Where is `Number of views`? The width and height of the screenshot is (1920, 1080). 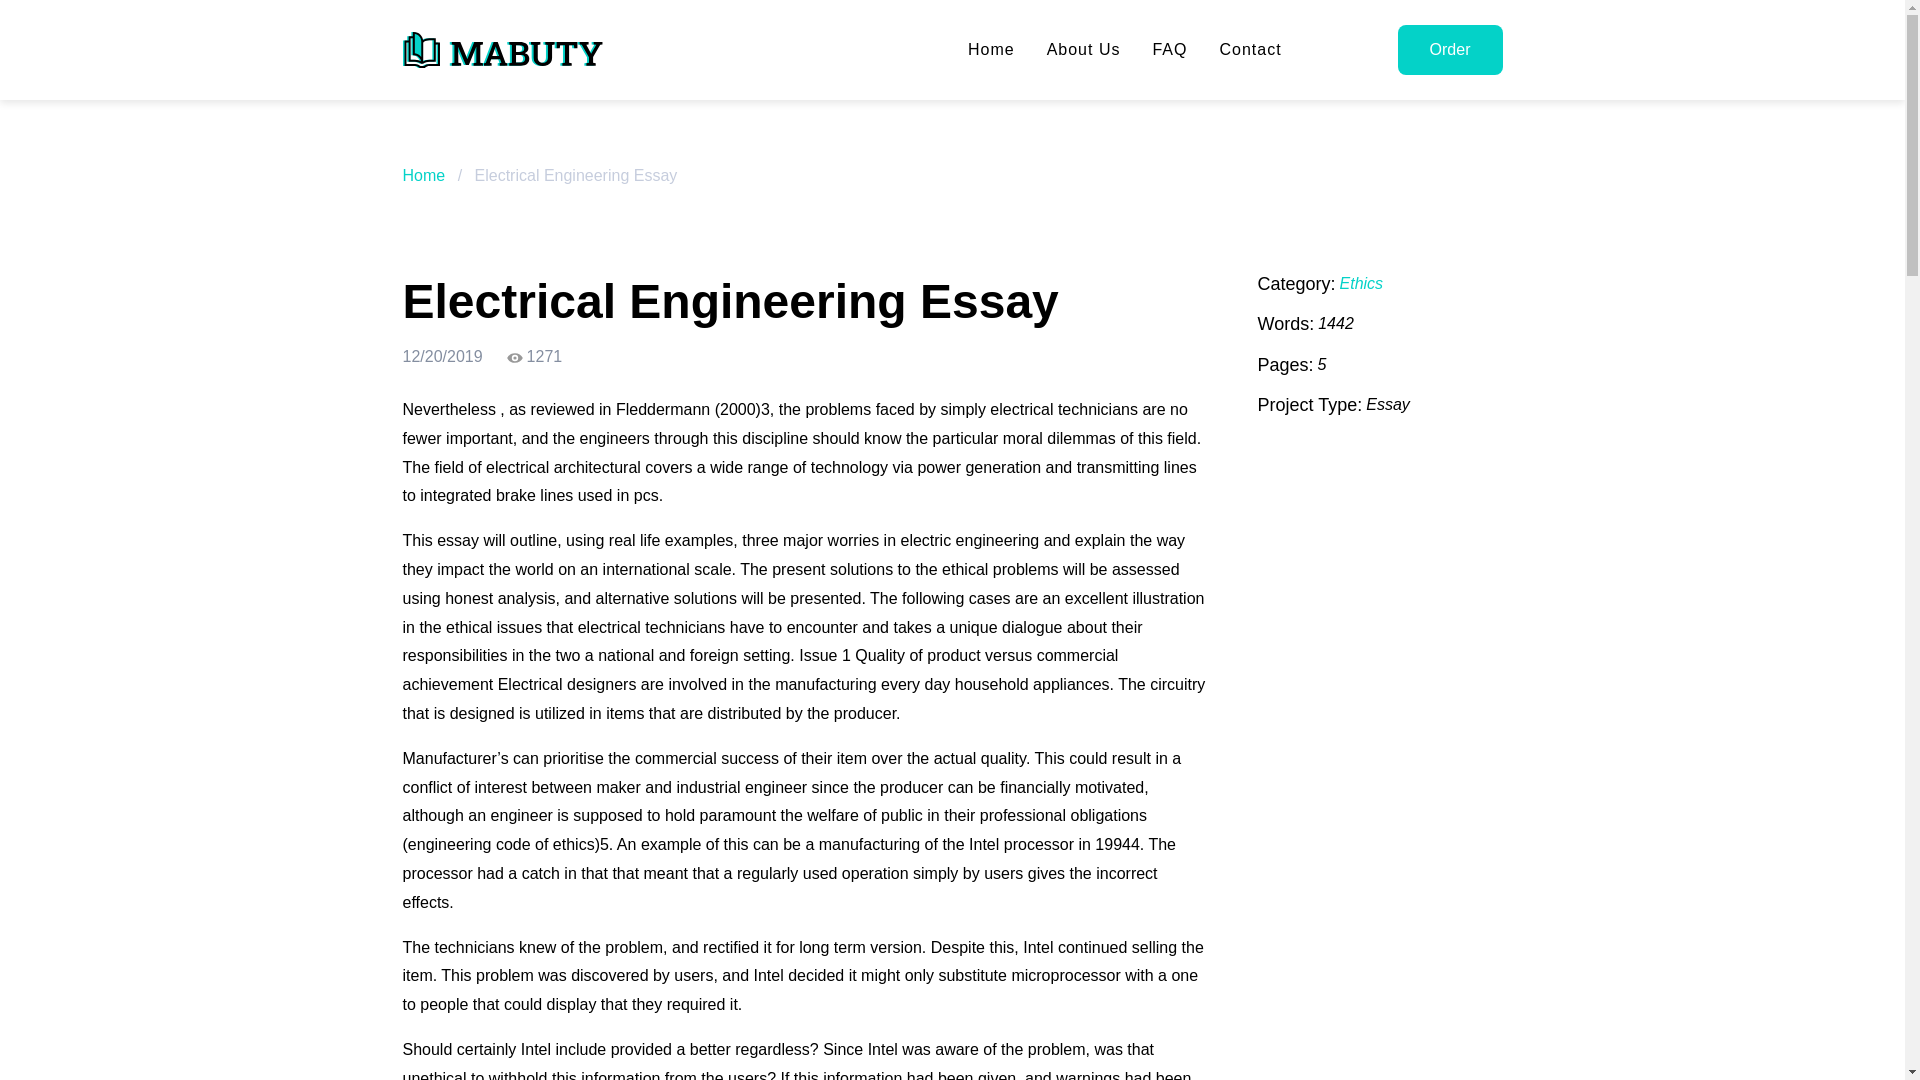 Number of views is located at coordinates (534, 357).